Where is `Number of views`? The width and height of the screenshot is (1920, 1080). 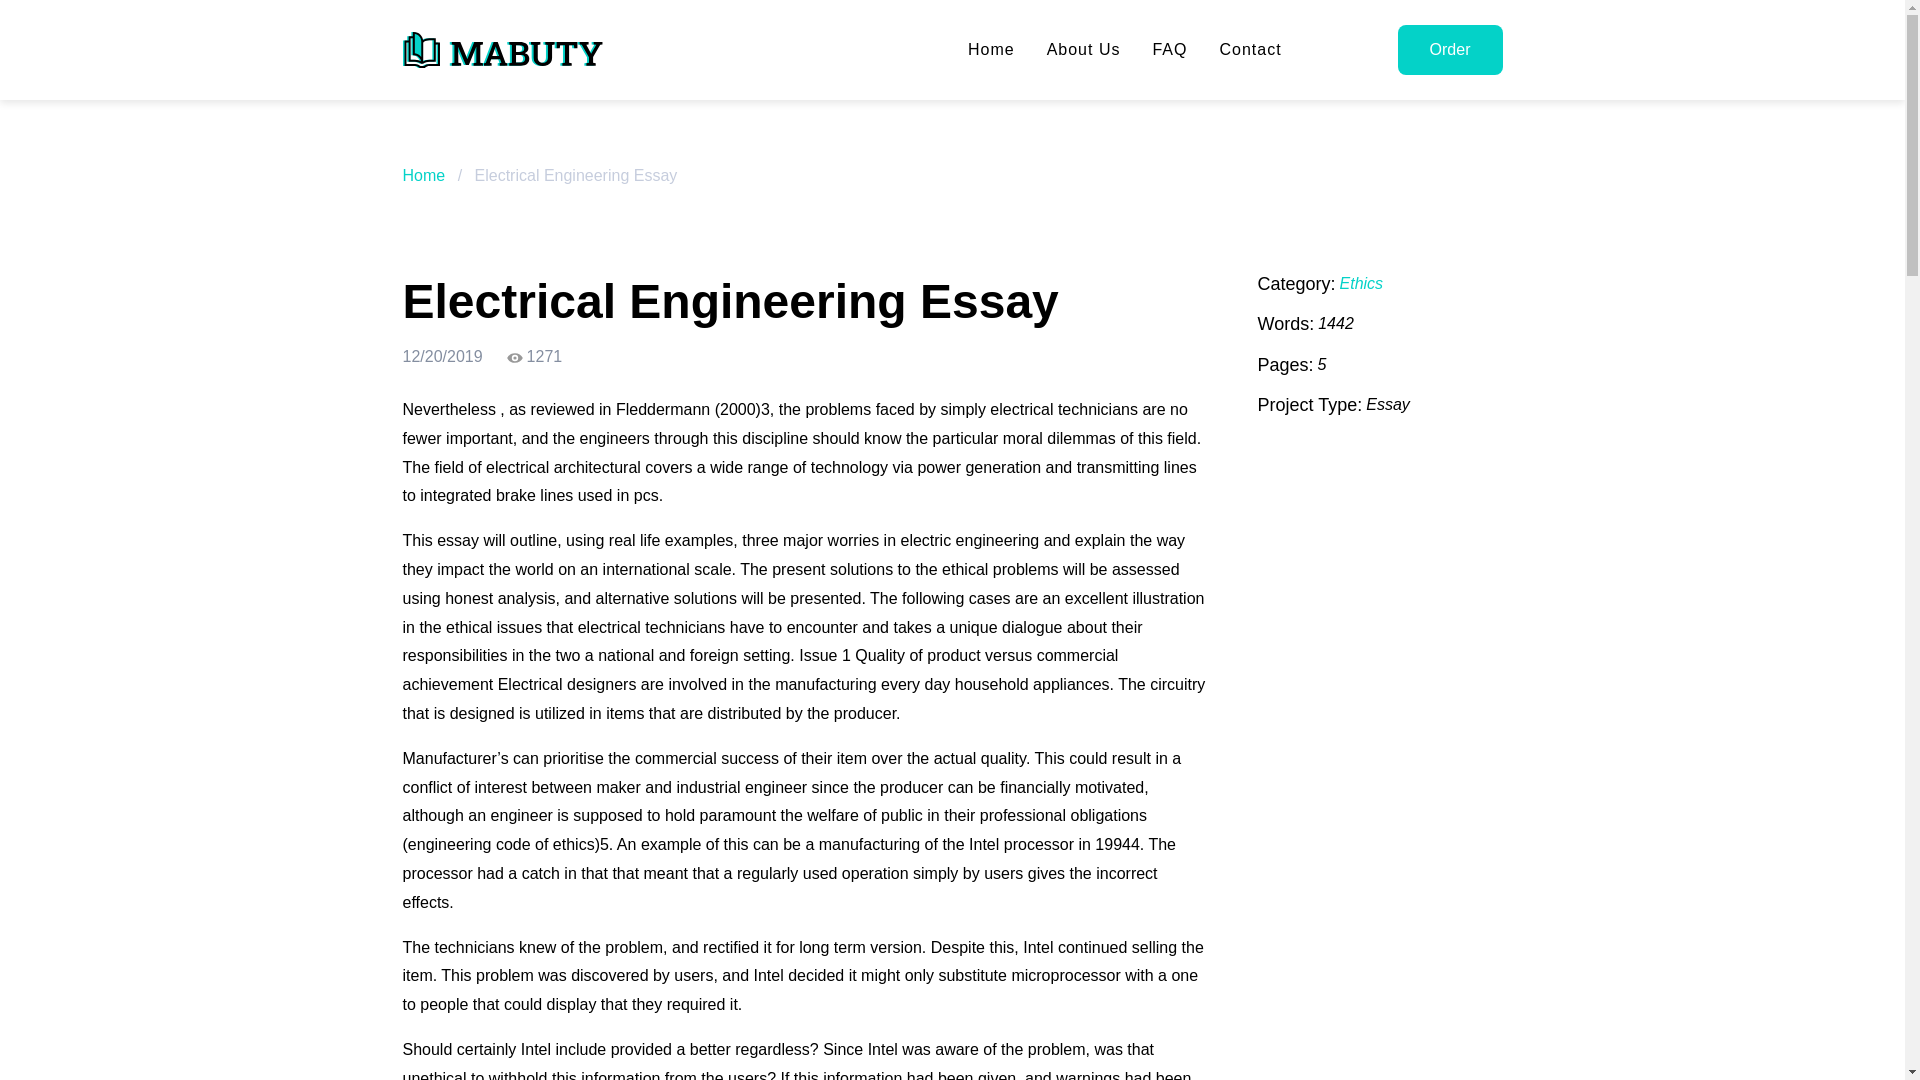 Number of views is located at coordinates (534, 357).